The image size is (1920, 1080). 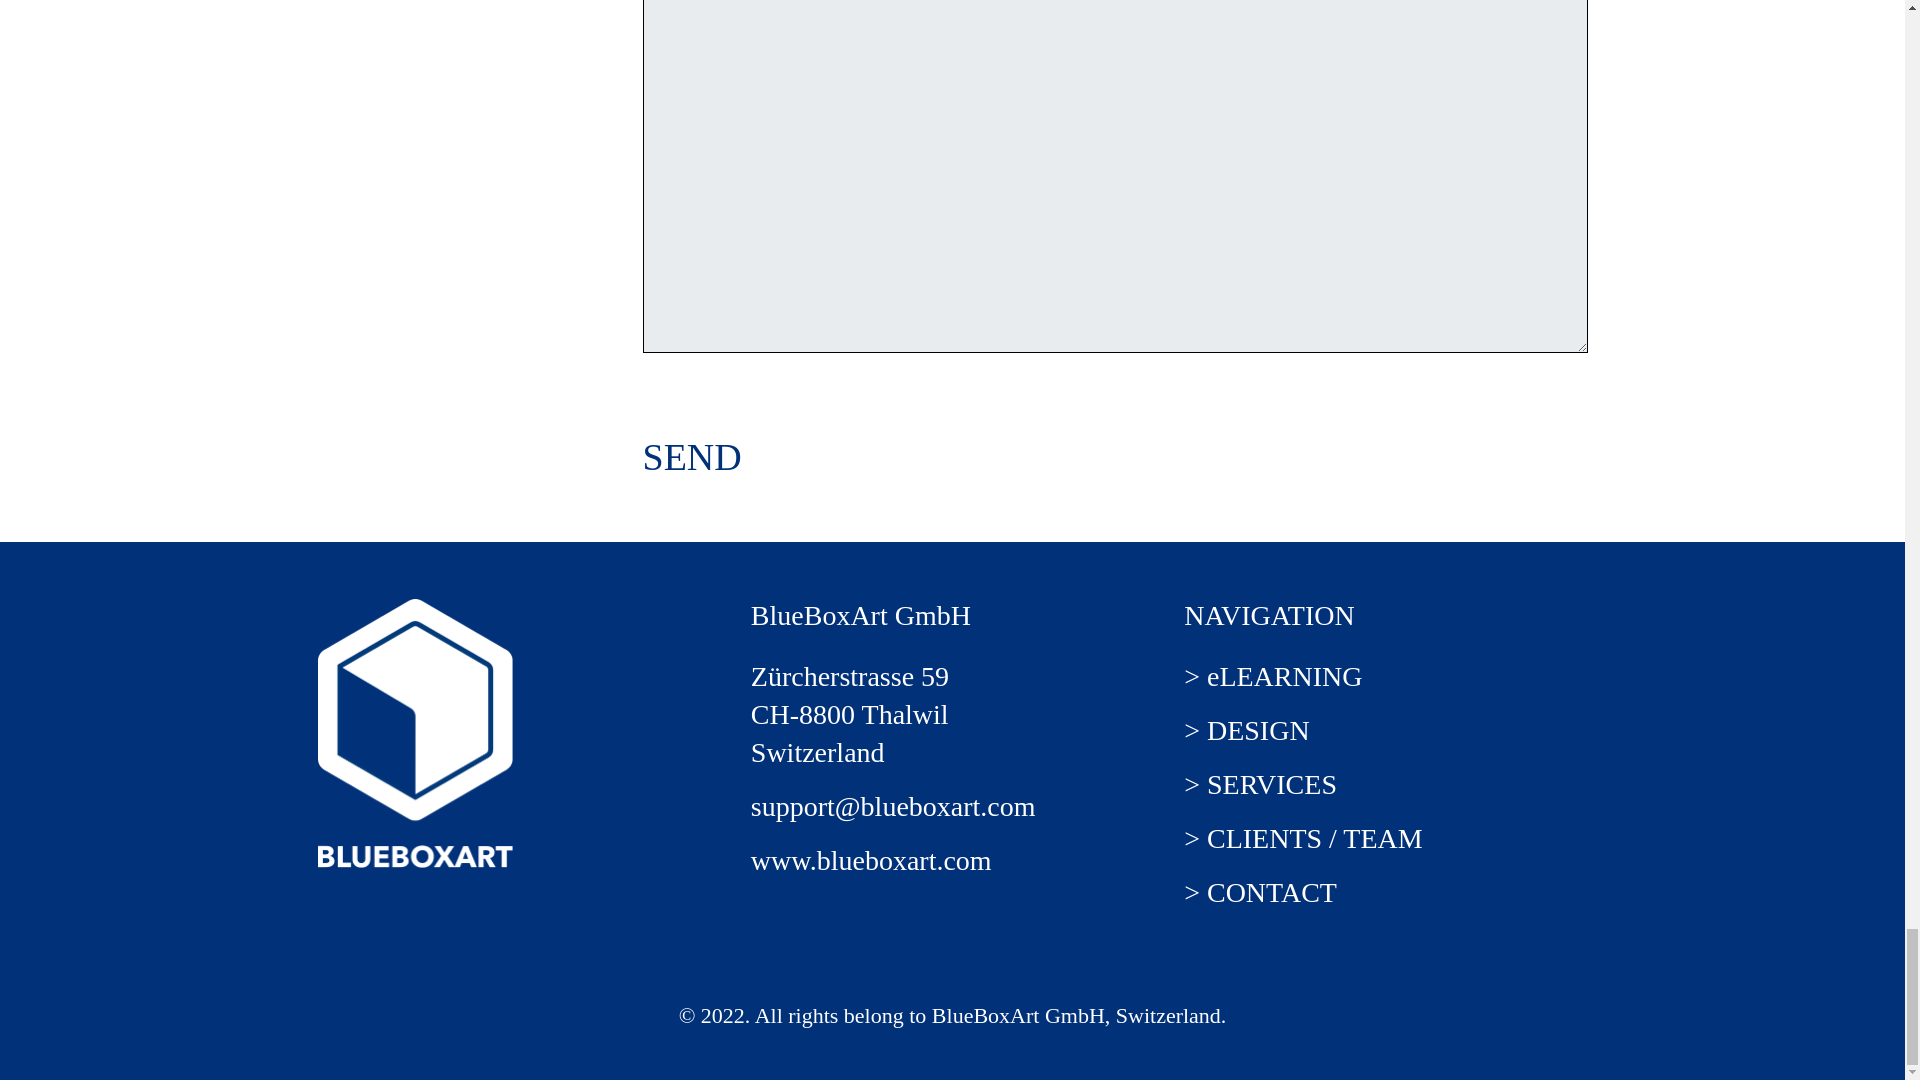 I want to click on SEND, so click(x=691, y=457).